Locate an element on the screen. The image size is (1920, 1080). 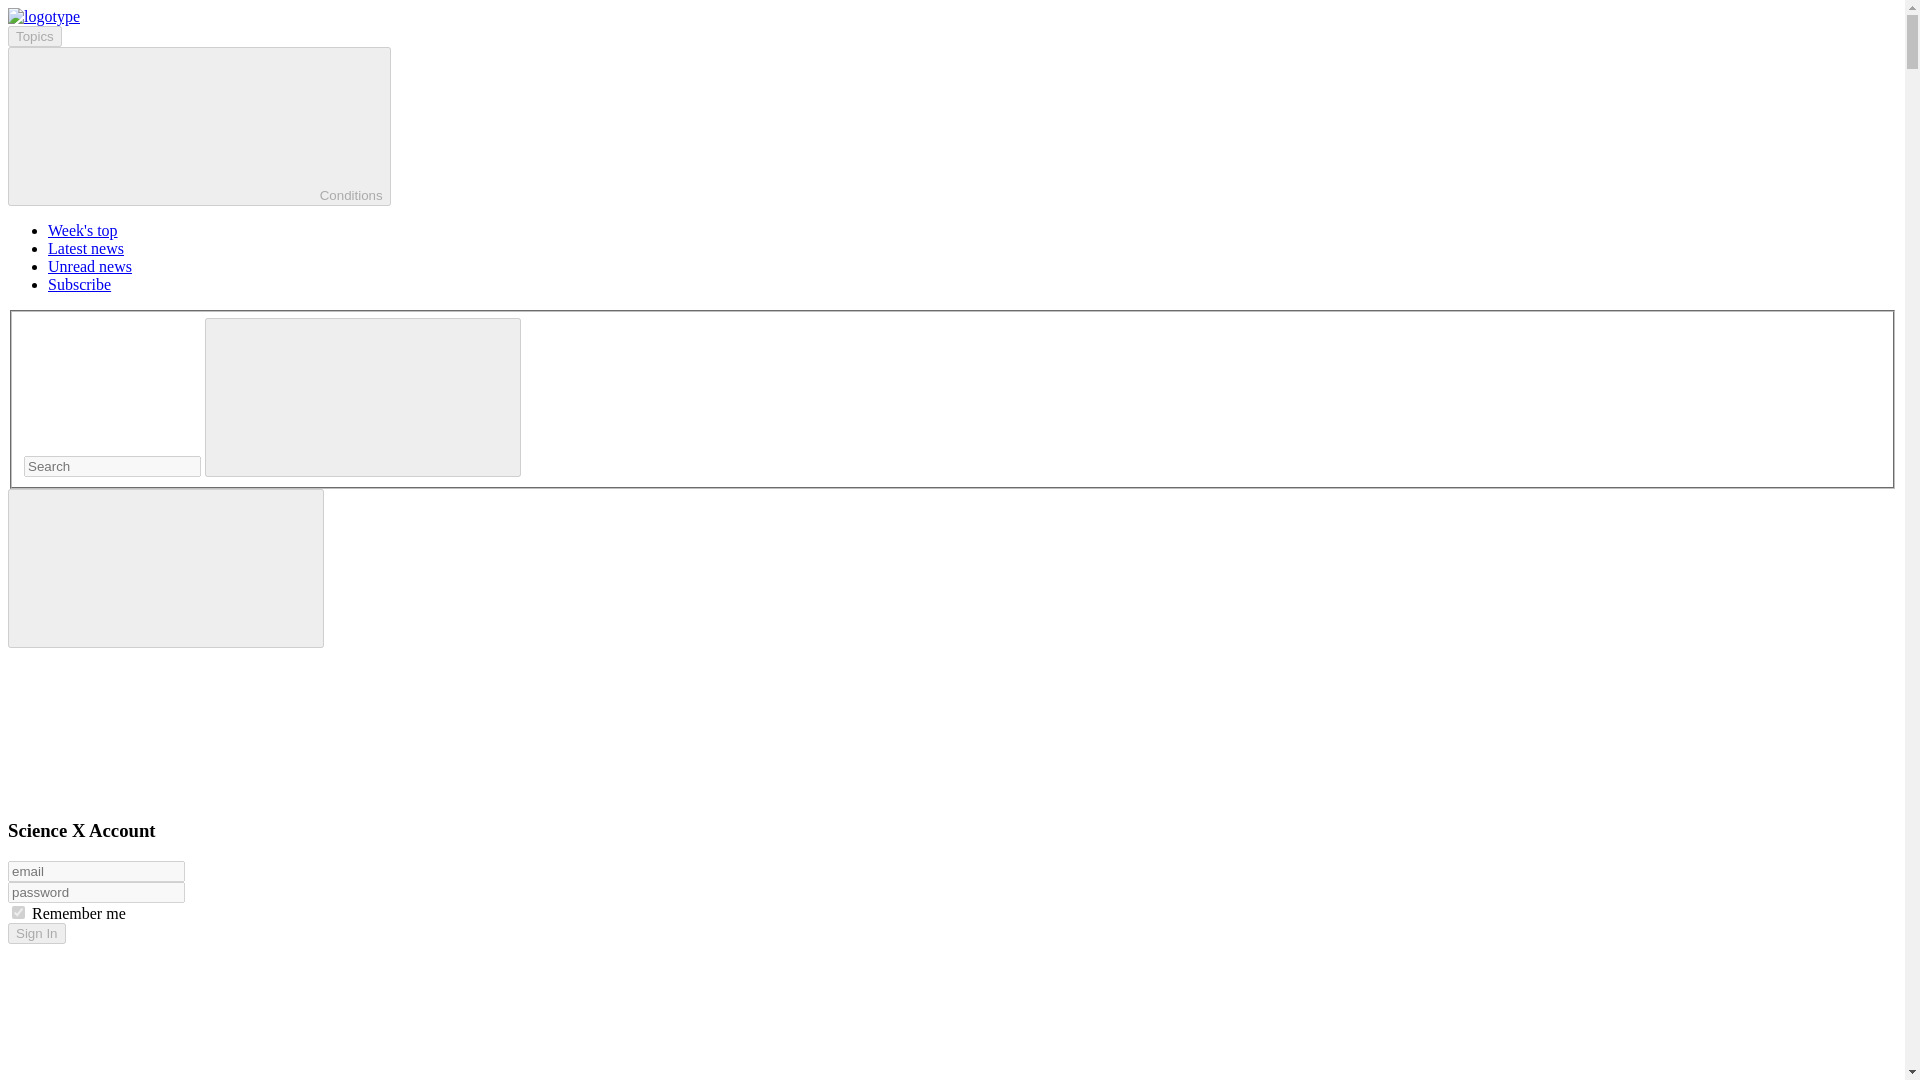
Week's top is located at coordinates (82, 230).